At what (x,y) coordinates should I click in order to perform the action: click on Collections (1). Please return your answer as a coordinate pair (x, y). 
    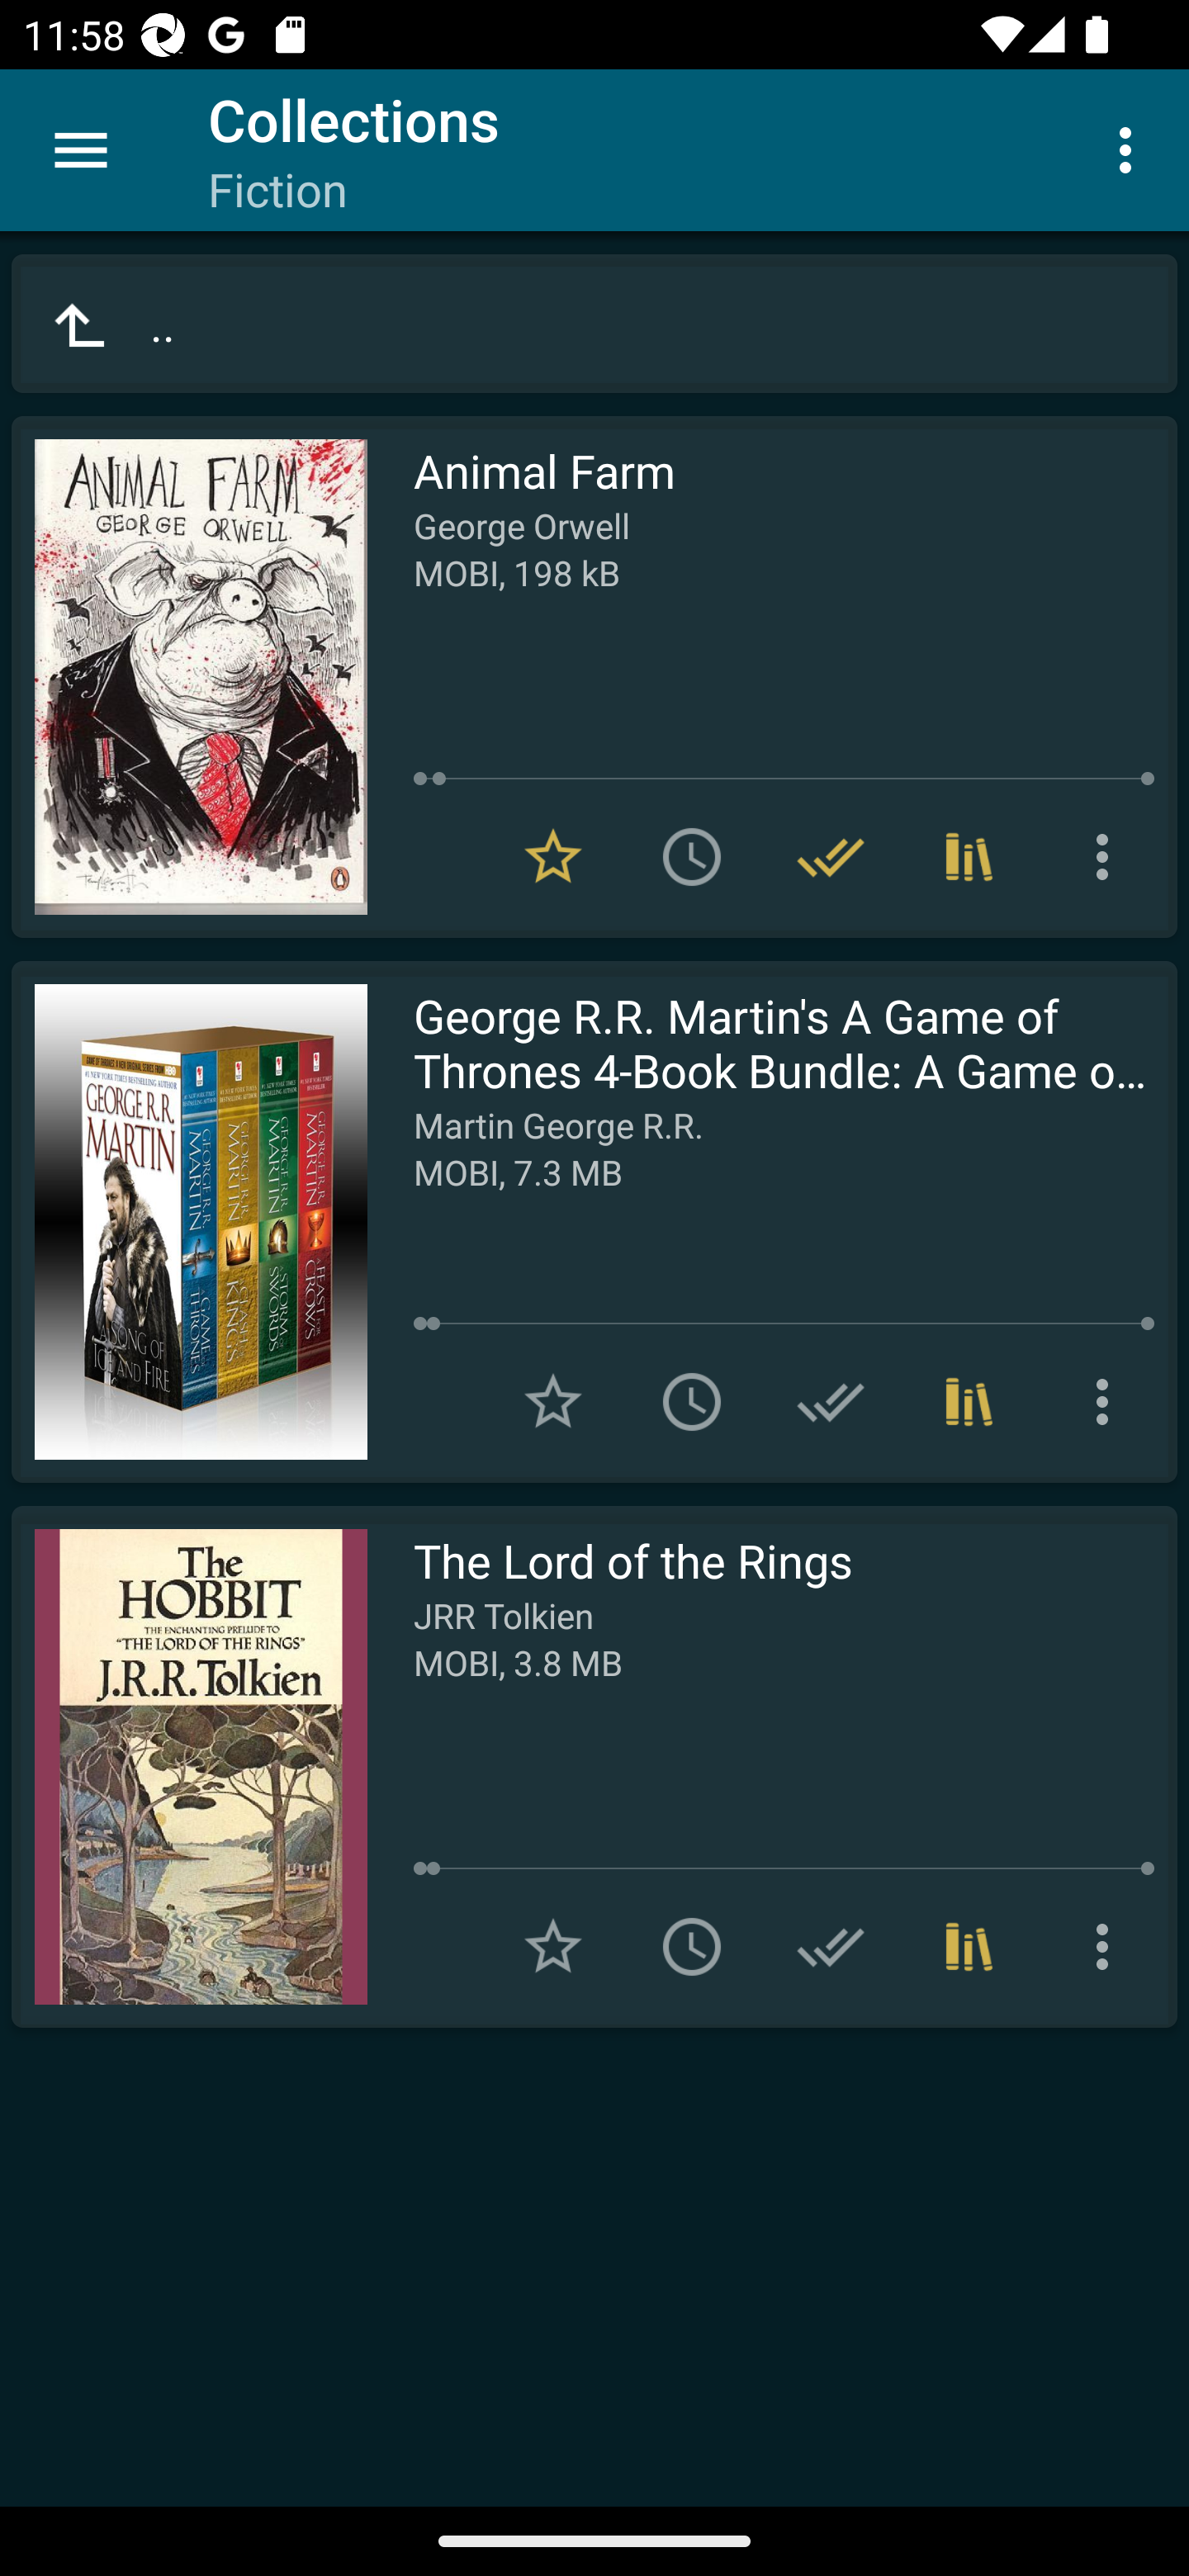
    Looking at the image, I should click on (969, 1947).